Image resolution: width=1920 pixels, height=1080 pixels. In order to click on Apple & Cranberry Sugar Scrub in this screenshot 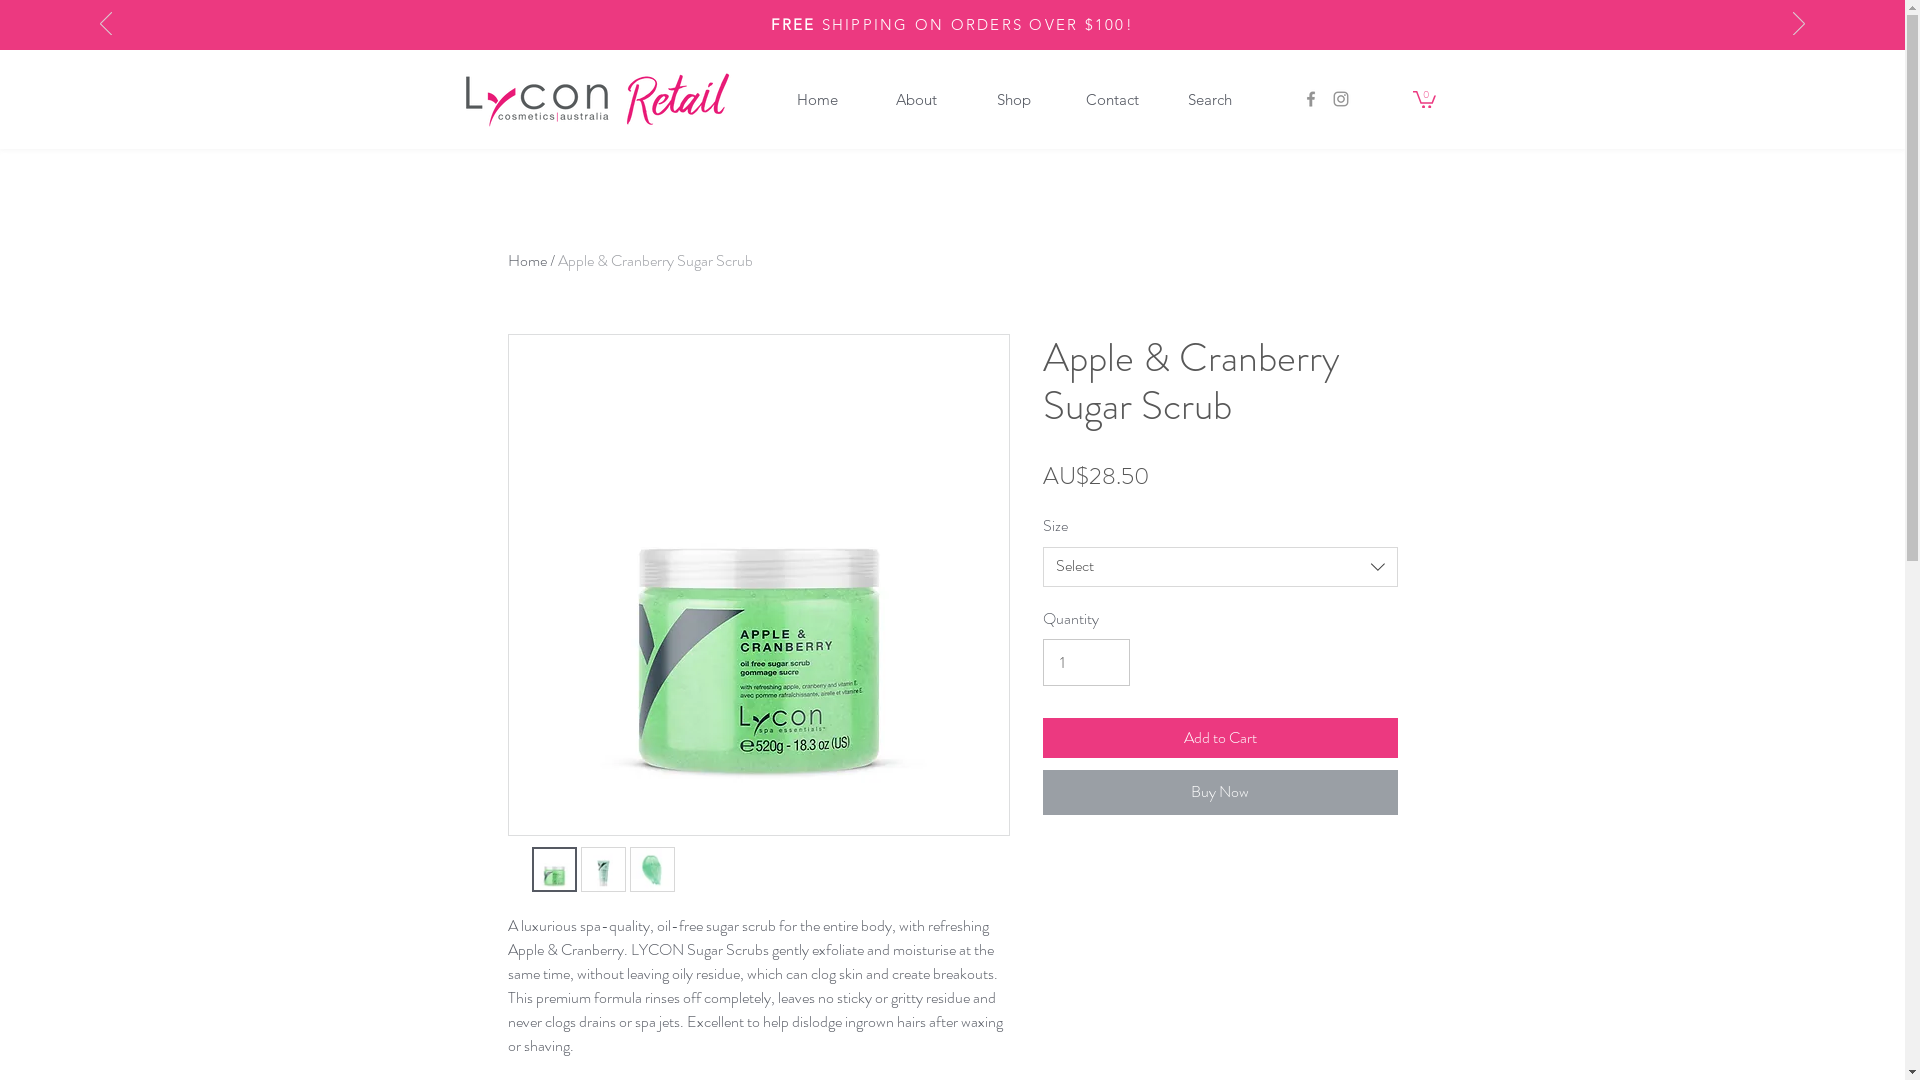, I will do `click(656, 260)`.